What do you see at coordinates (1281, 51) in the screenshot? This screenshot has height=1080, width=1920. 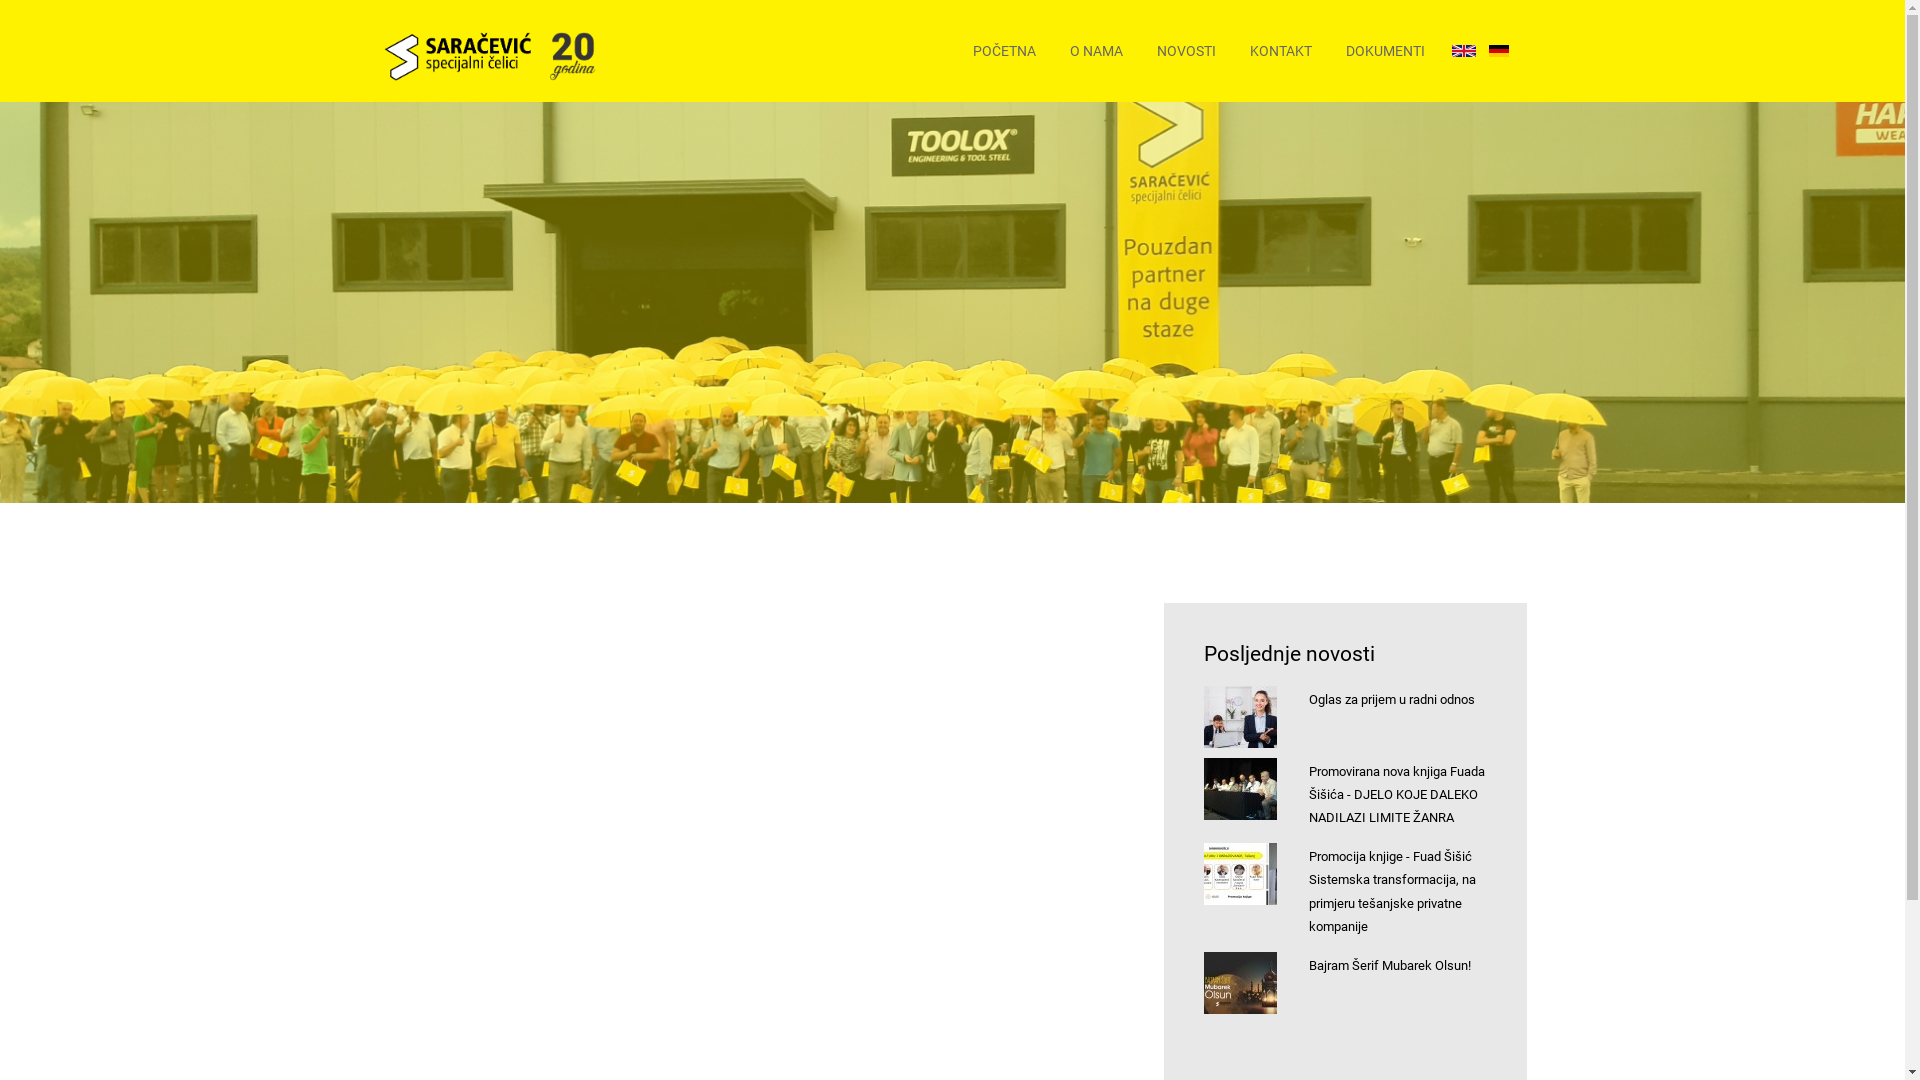 I see `KONTAKT` at bounding box center [1281, 51].